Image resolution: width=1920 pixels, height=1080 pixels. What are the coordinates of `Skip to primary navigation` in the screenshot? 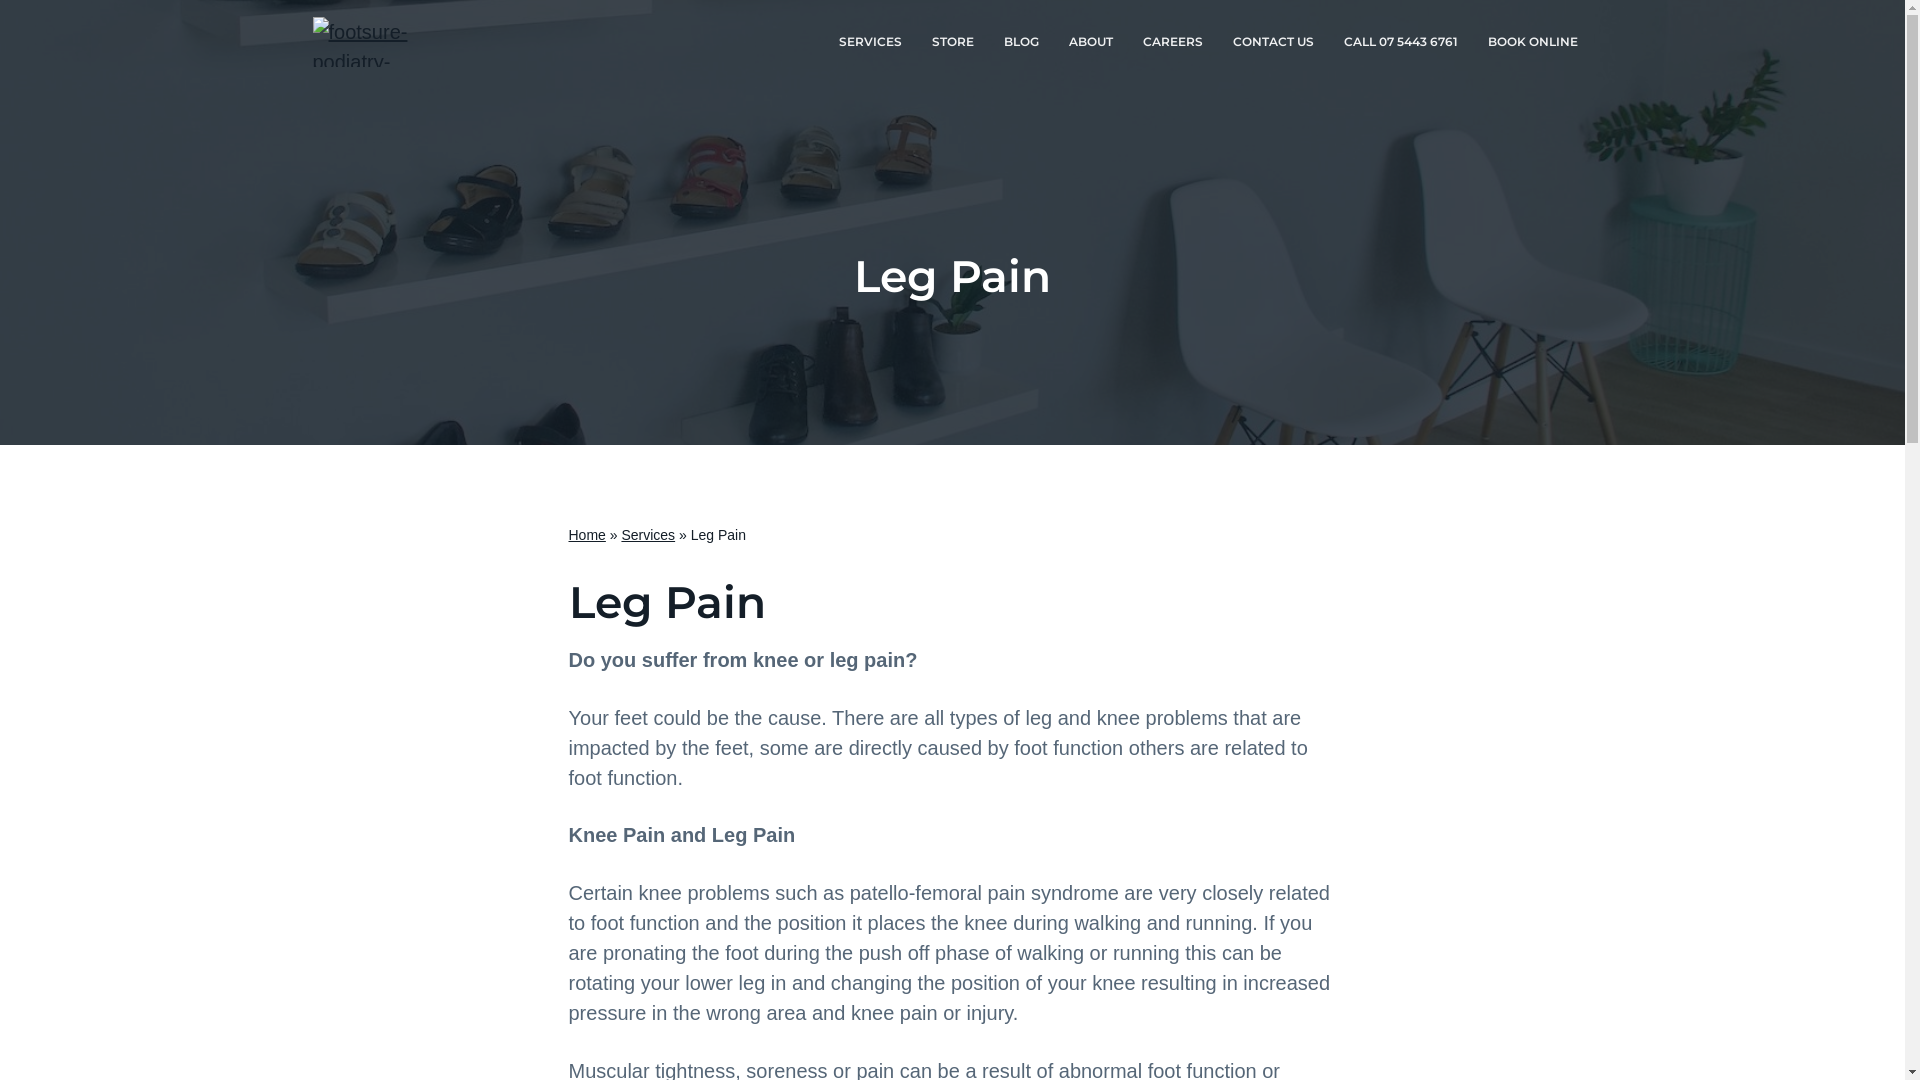 It's located at (0, 0).